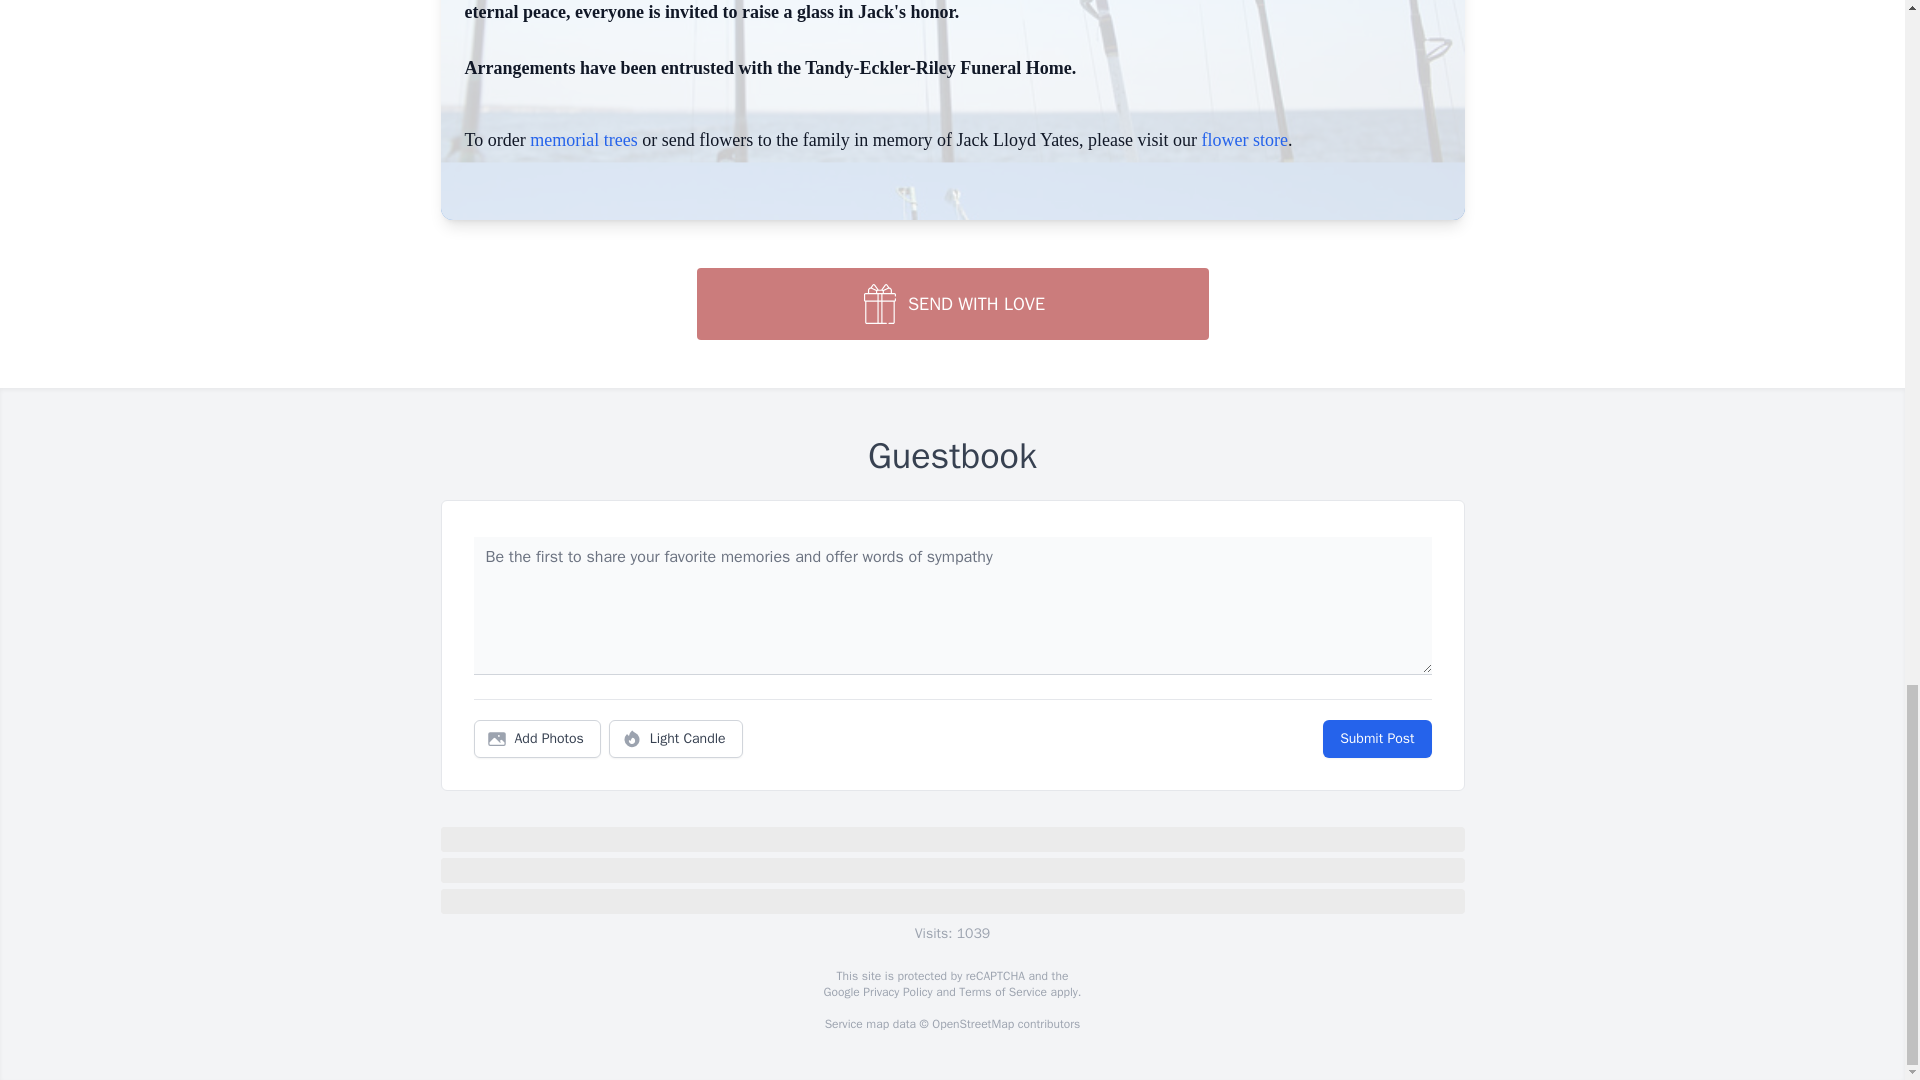  I want to click on OpenStreetMap, so click(972, 1024).